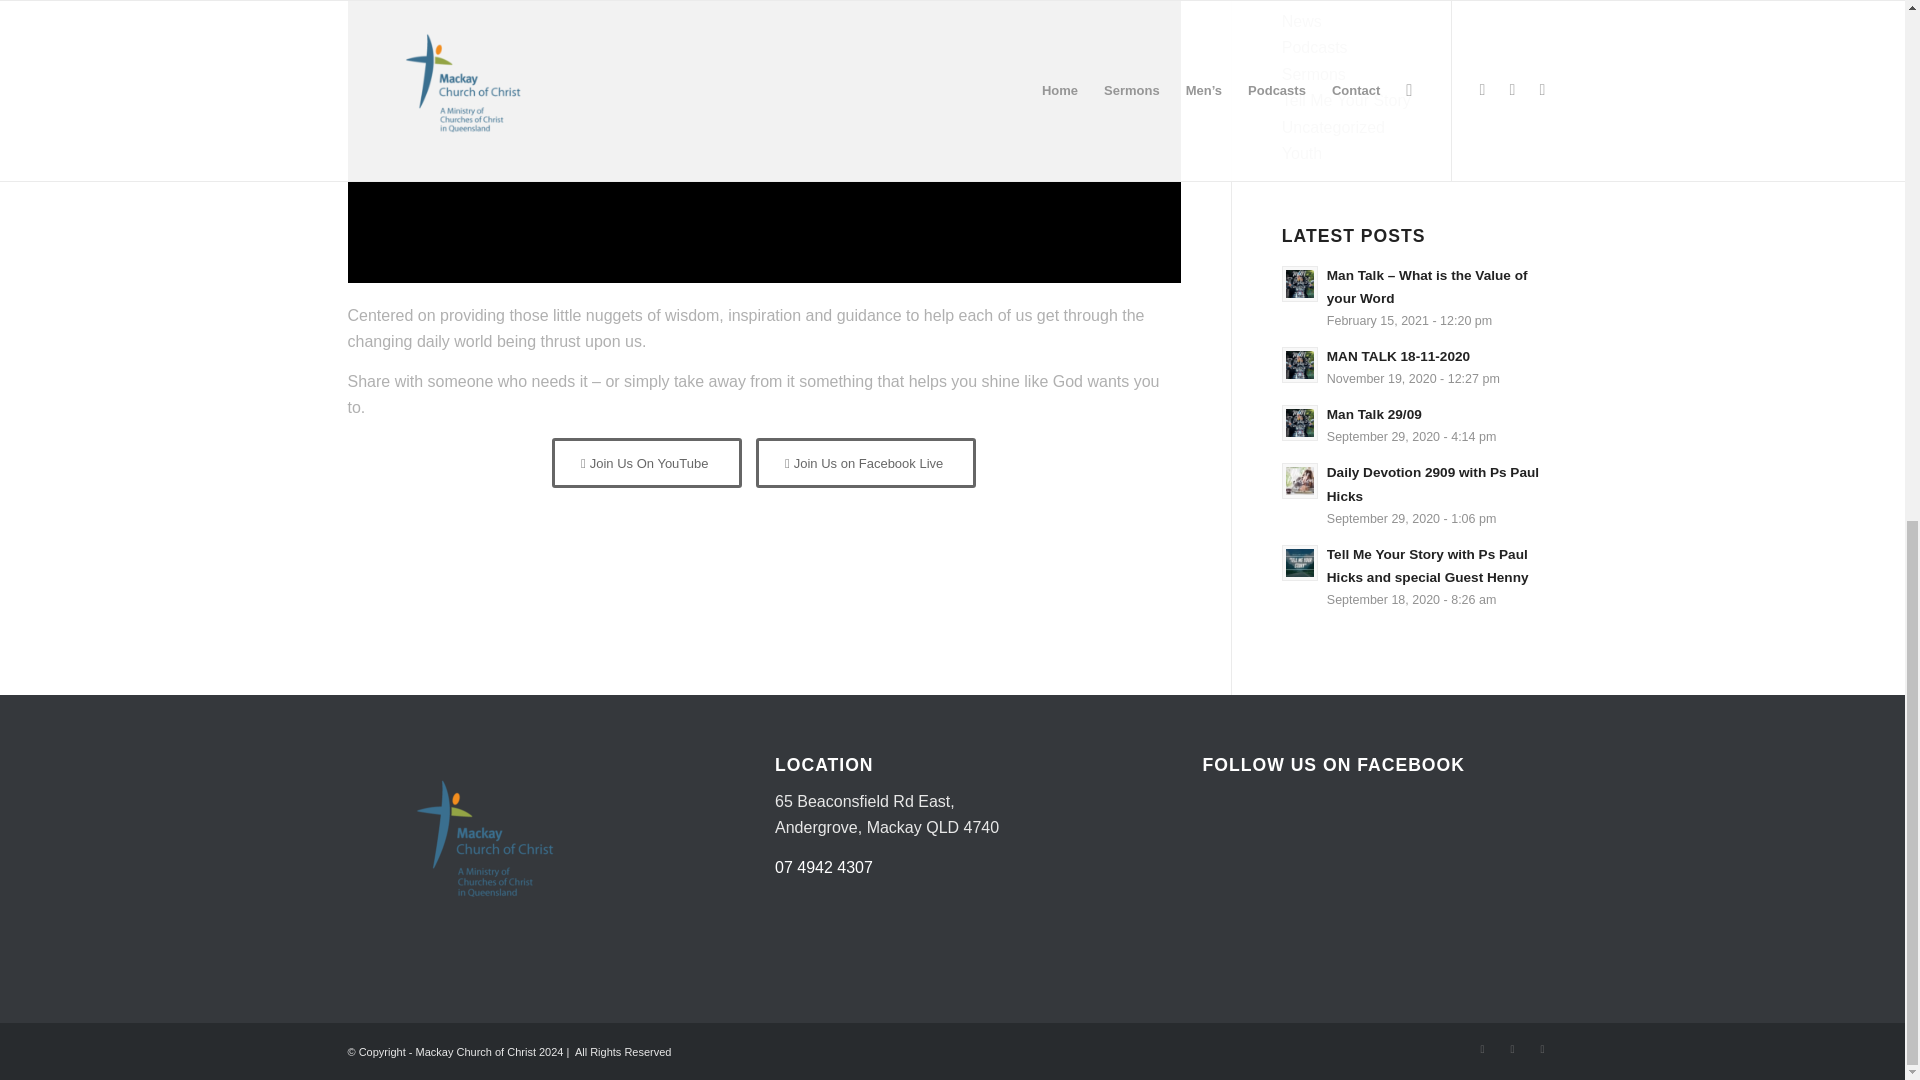 The image size is (1920, 1080). I want to click on Tell Me Your Story, so click(1346, 100).